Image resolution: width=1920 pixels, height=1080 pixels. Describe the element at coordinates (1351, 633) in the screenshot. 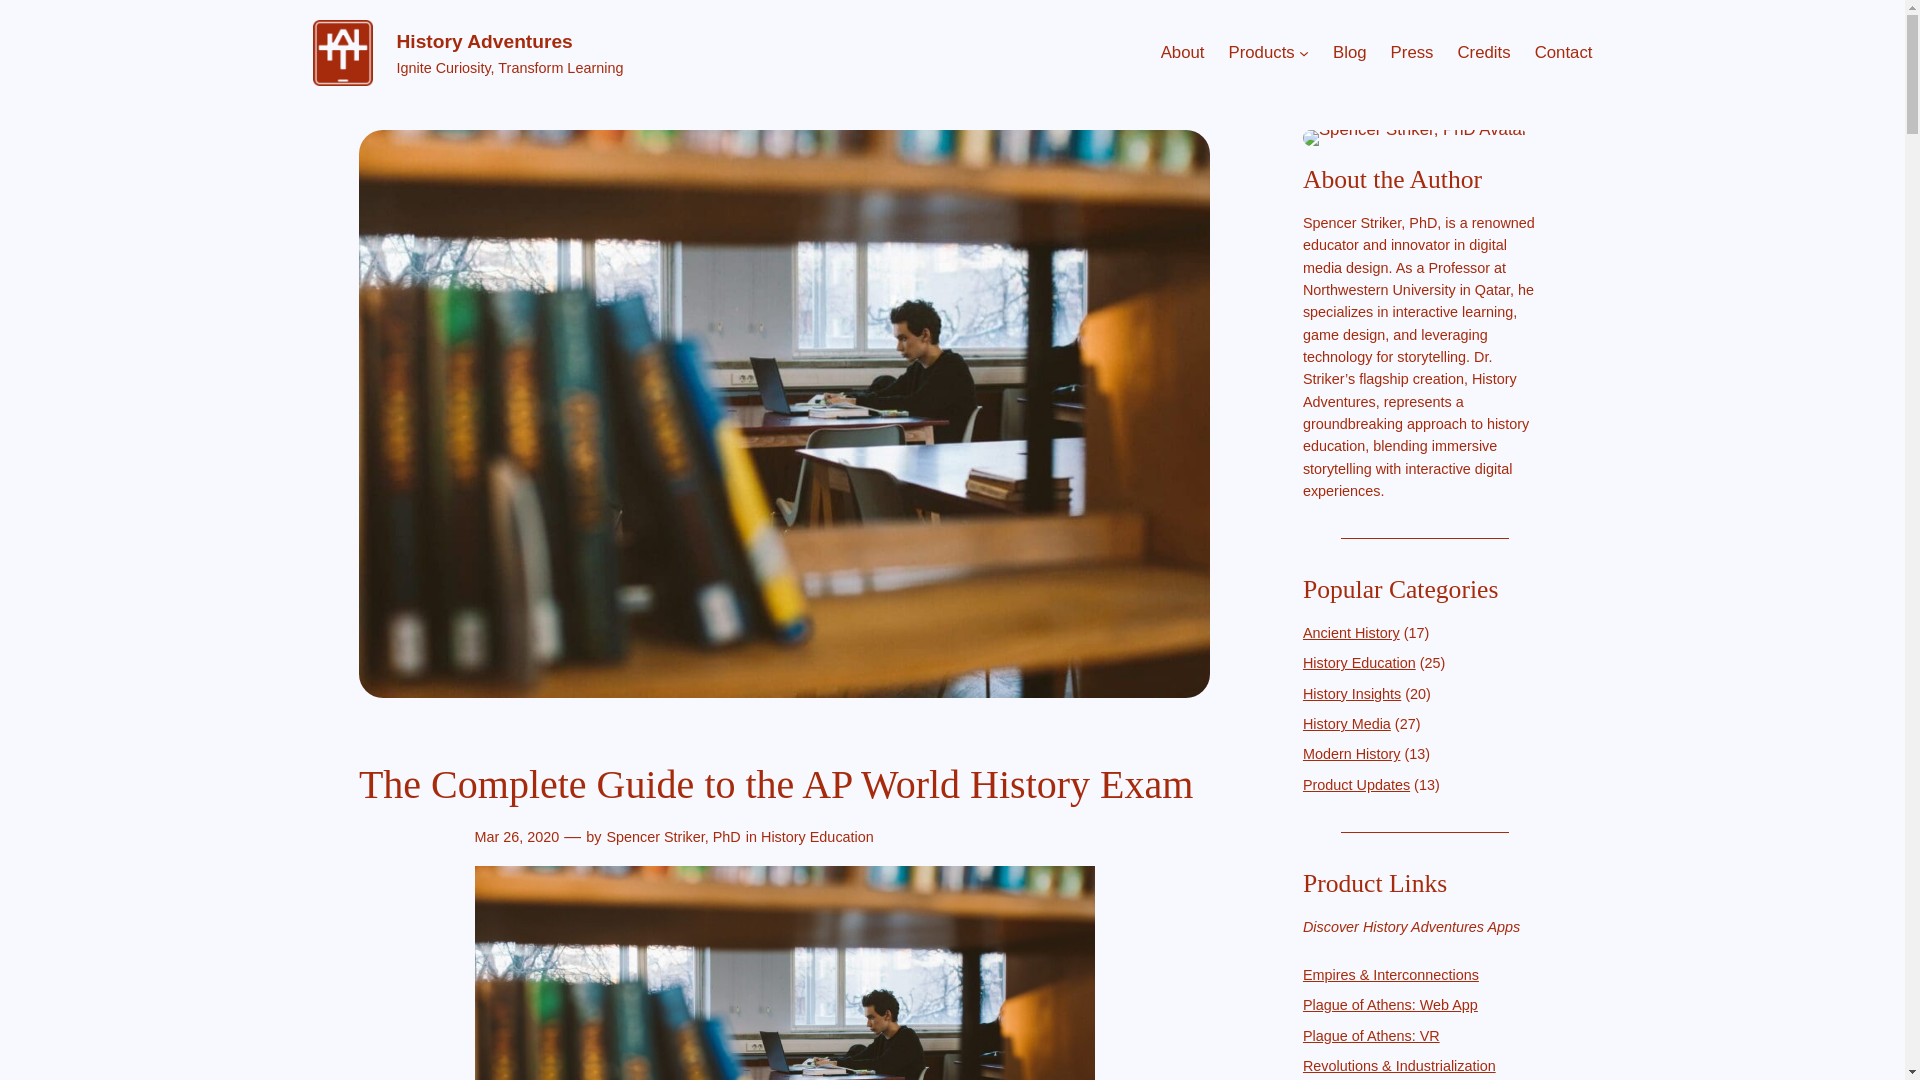

I see `Ancient History` at that location.